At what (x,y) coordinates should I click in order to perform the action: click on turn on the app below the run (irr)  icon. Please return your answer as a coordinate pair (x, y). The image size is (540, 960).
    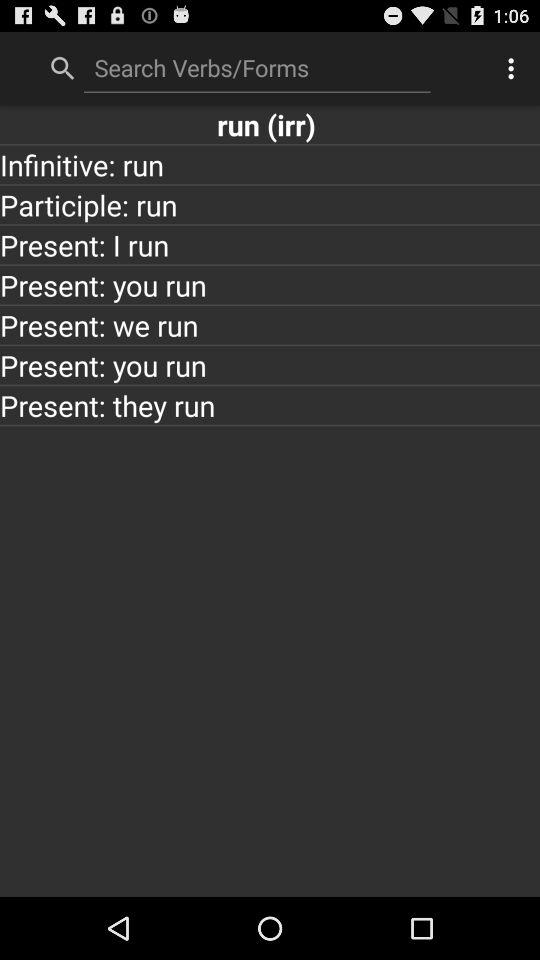
    Looking at the image, I should click on (270, 164).